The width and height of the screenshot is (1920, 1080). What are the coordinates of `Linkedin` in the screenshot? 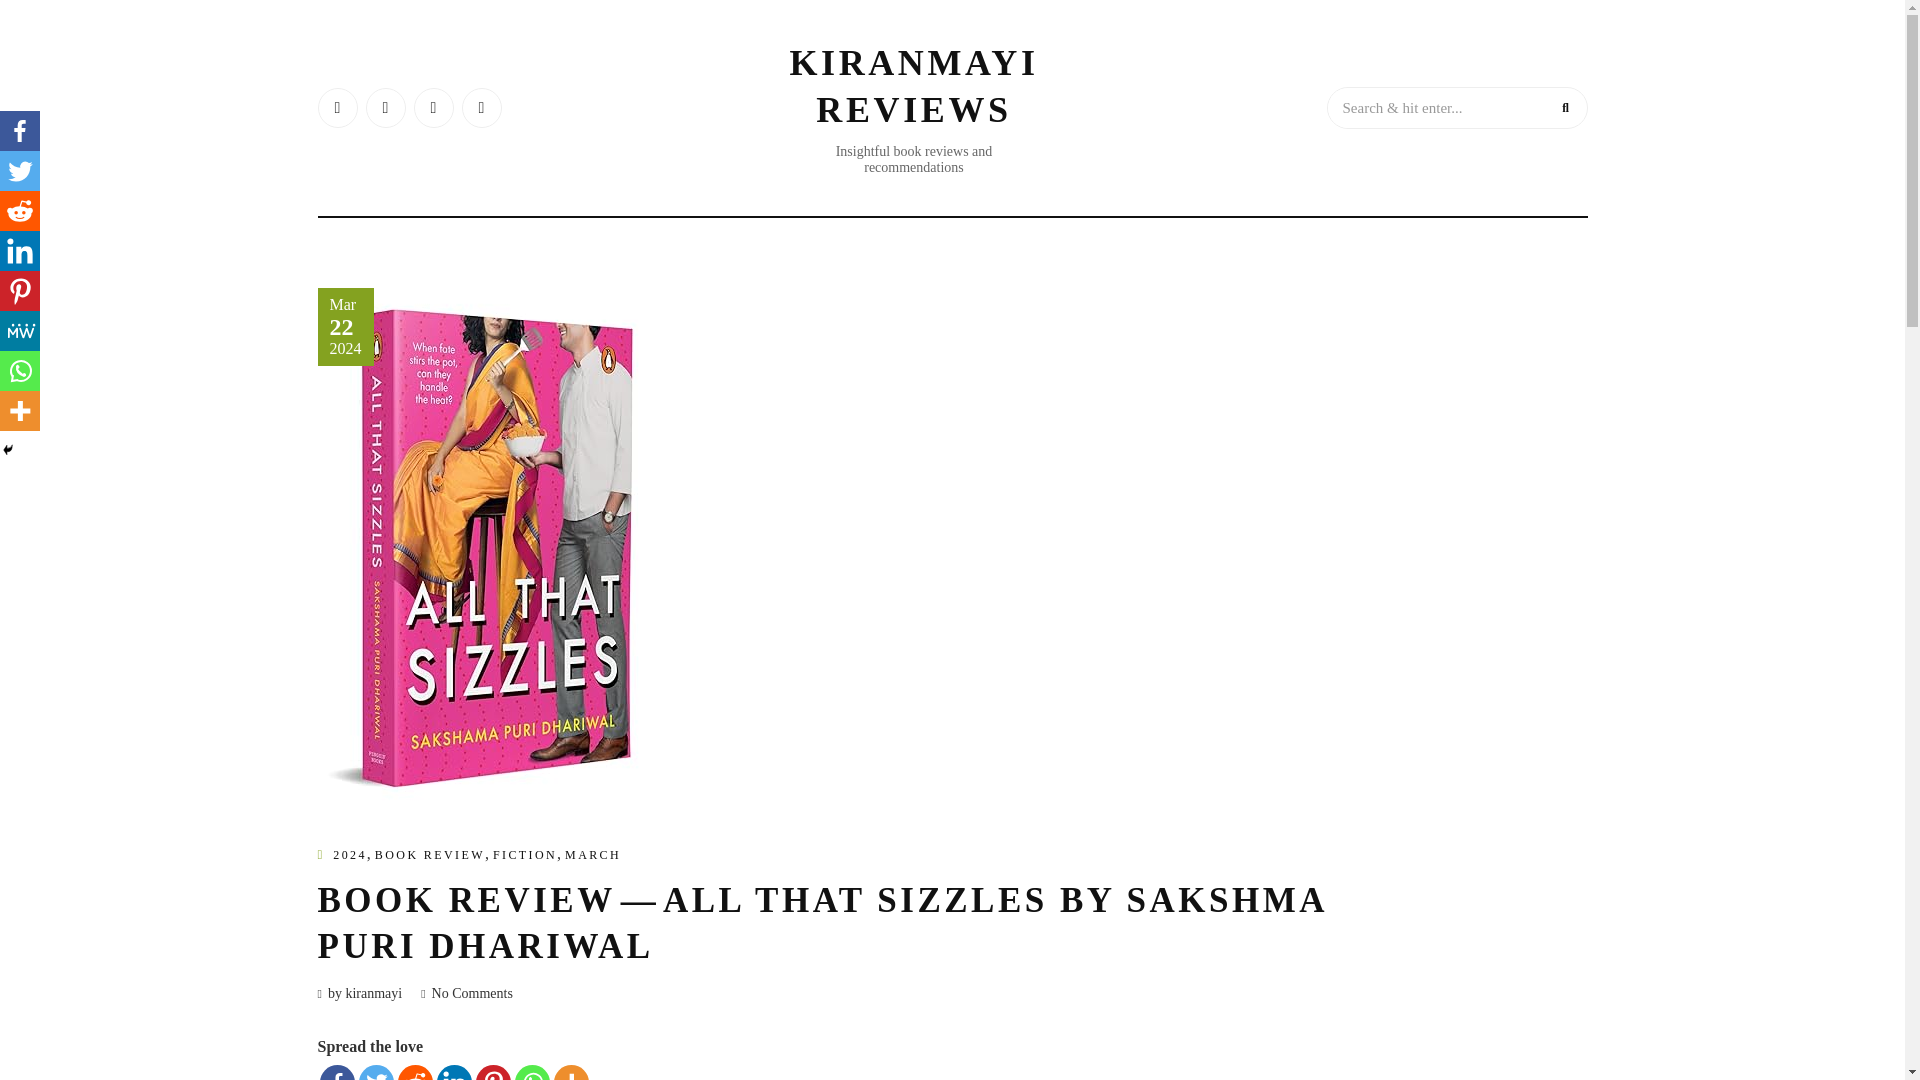 It's located at (452, 1072).